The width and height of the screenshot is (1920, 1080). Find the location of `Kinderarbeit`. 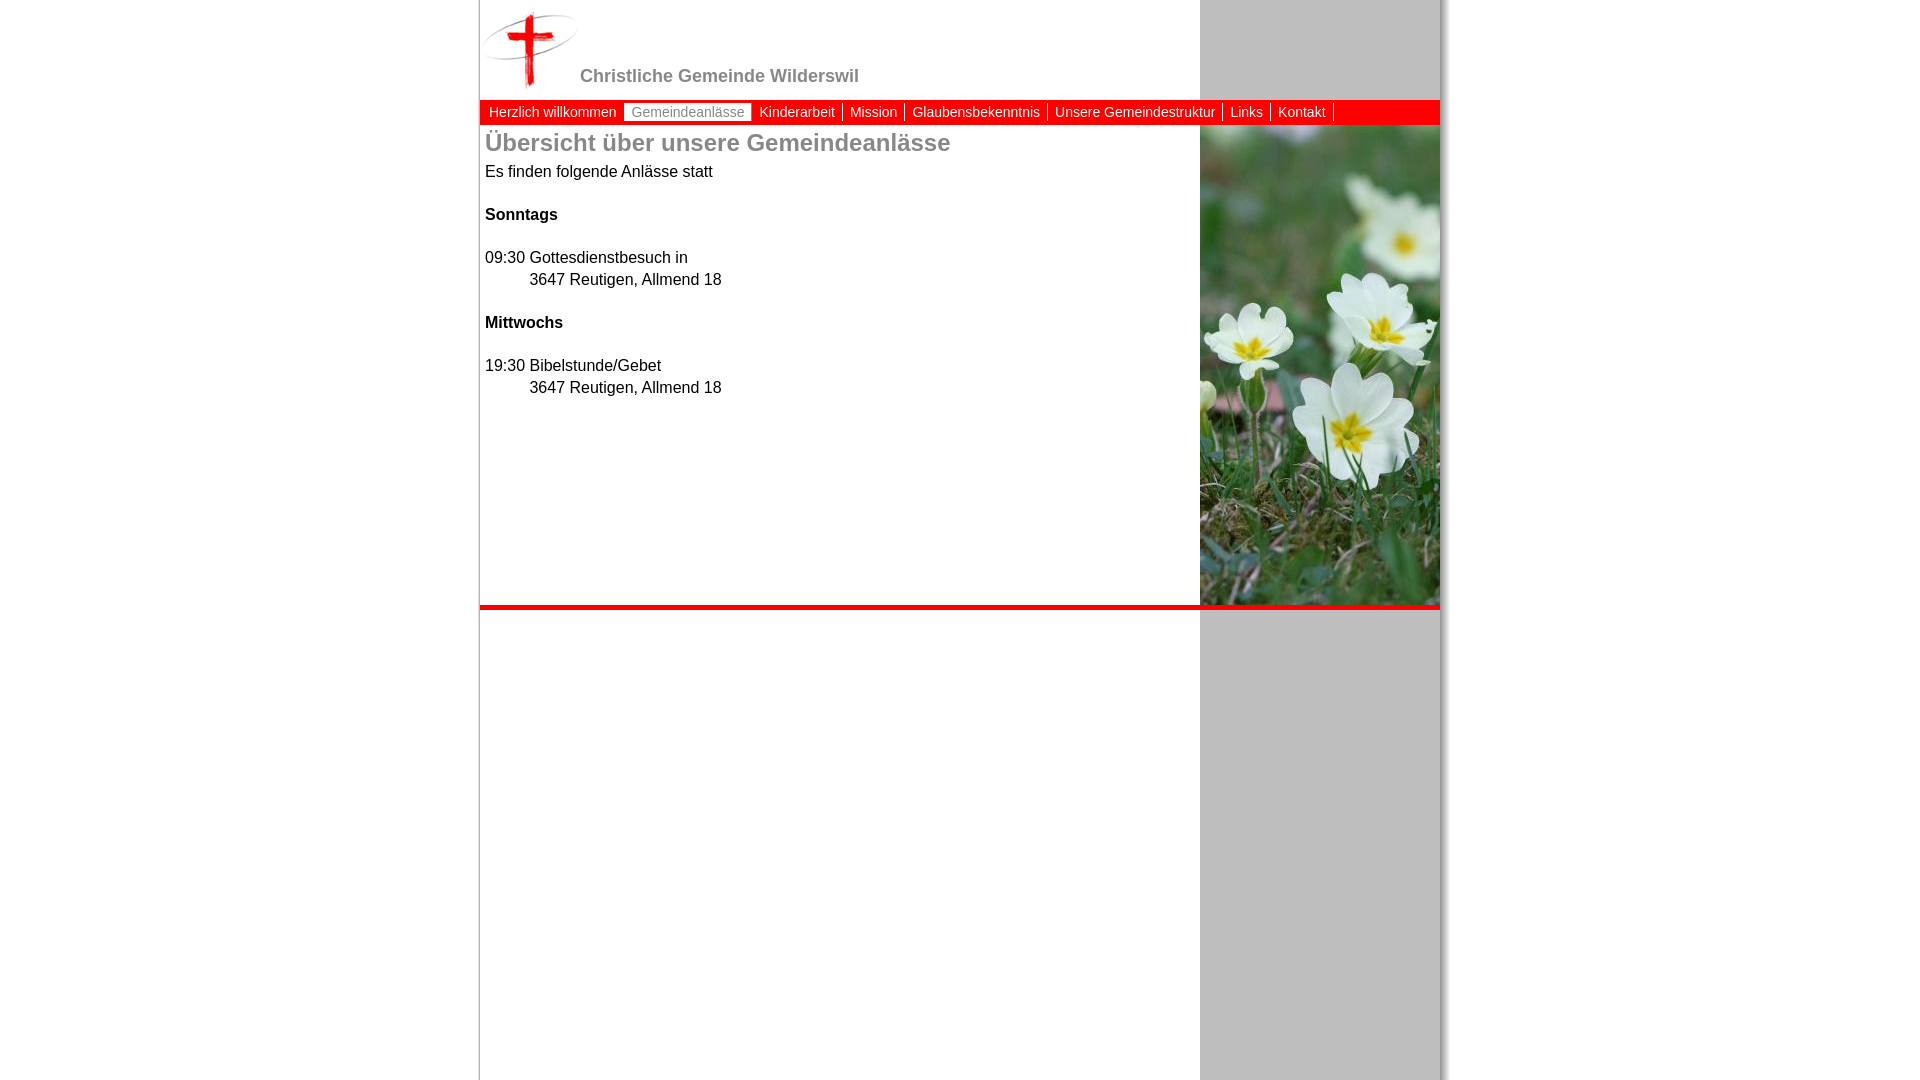

Kinderarbeit is located at coordinates (798, 112).